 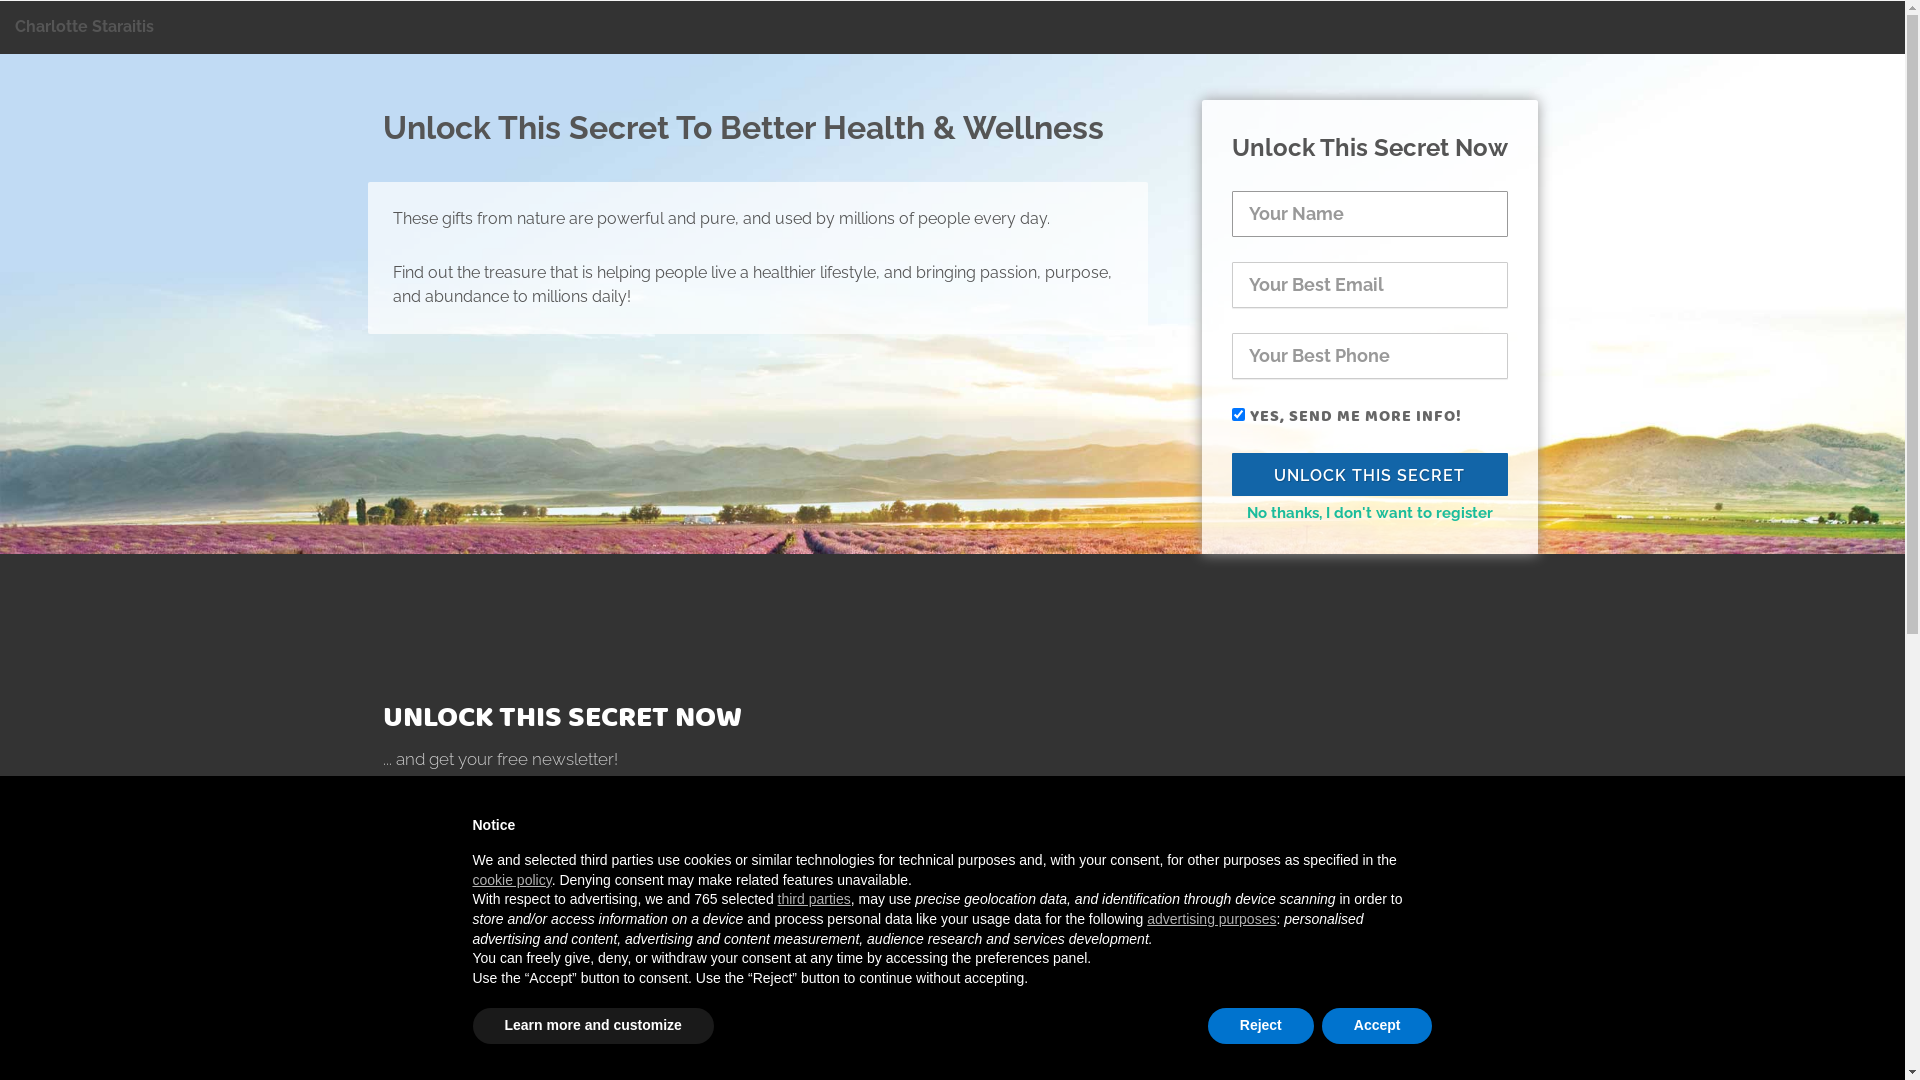 I want to click on Accept, so click(x=1378, y=1026).